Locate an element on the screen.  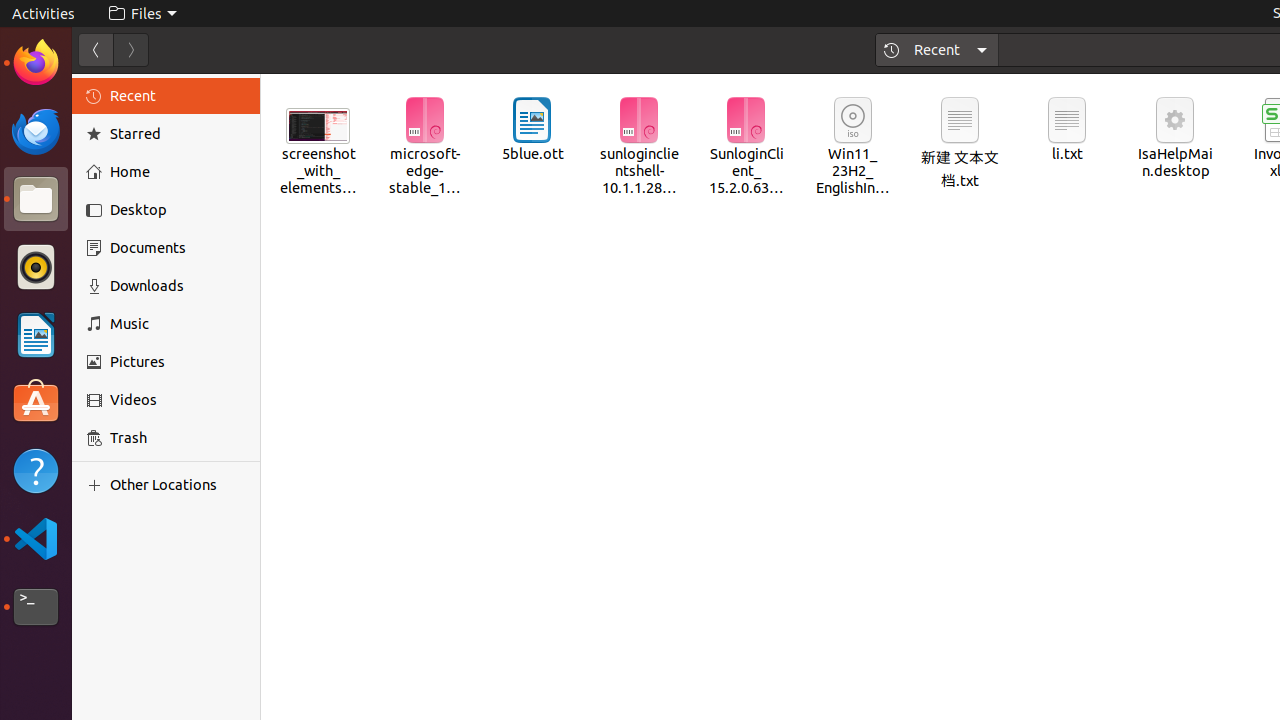
新建 文本文档.txt is located at coordinates (960, 144).